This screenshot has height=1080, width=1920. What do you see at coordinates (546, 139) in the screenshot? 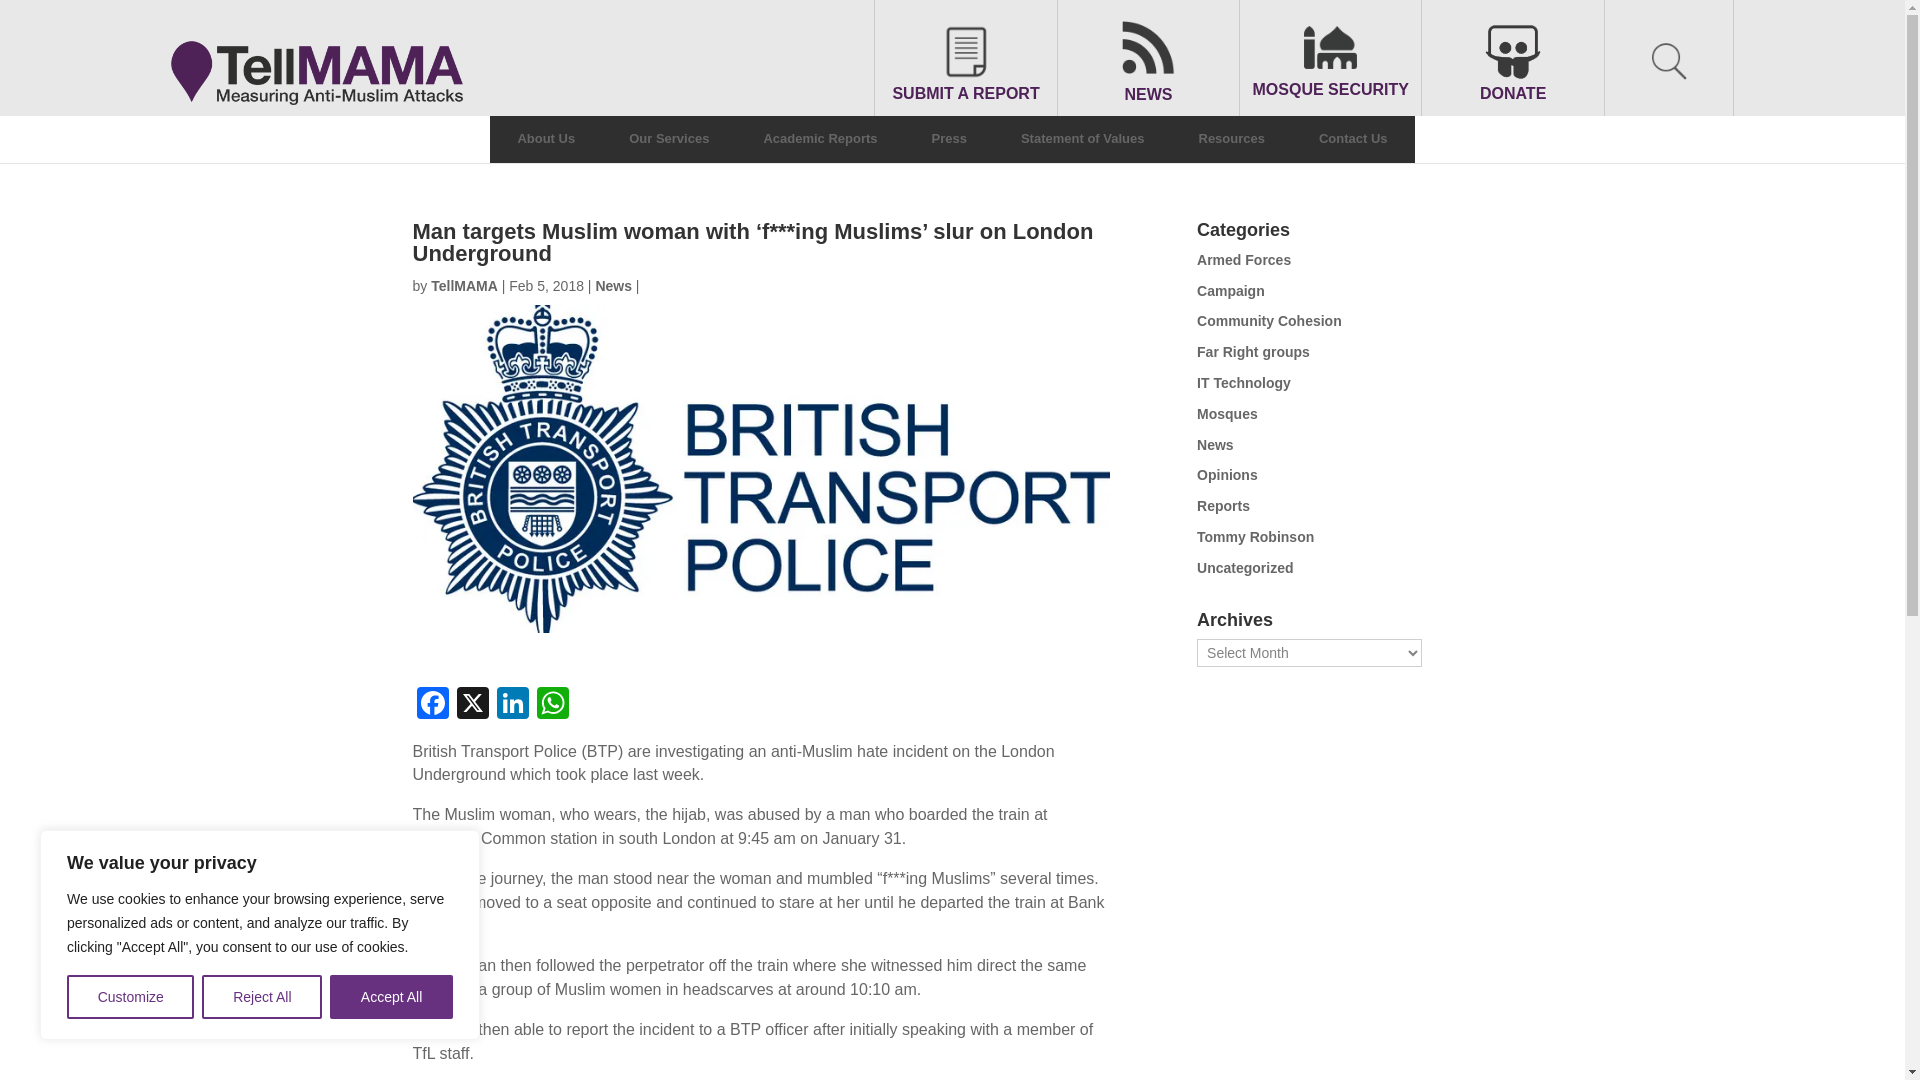
I see `About Us` at bounding box center [546, 139].